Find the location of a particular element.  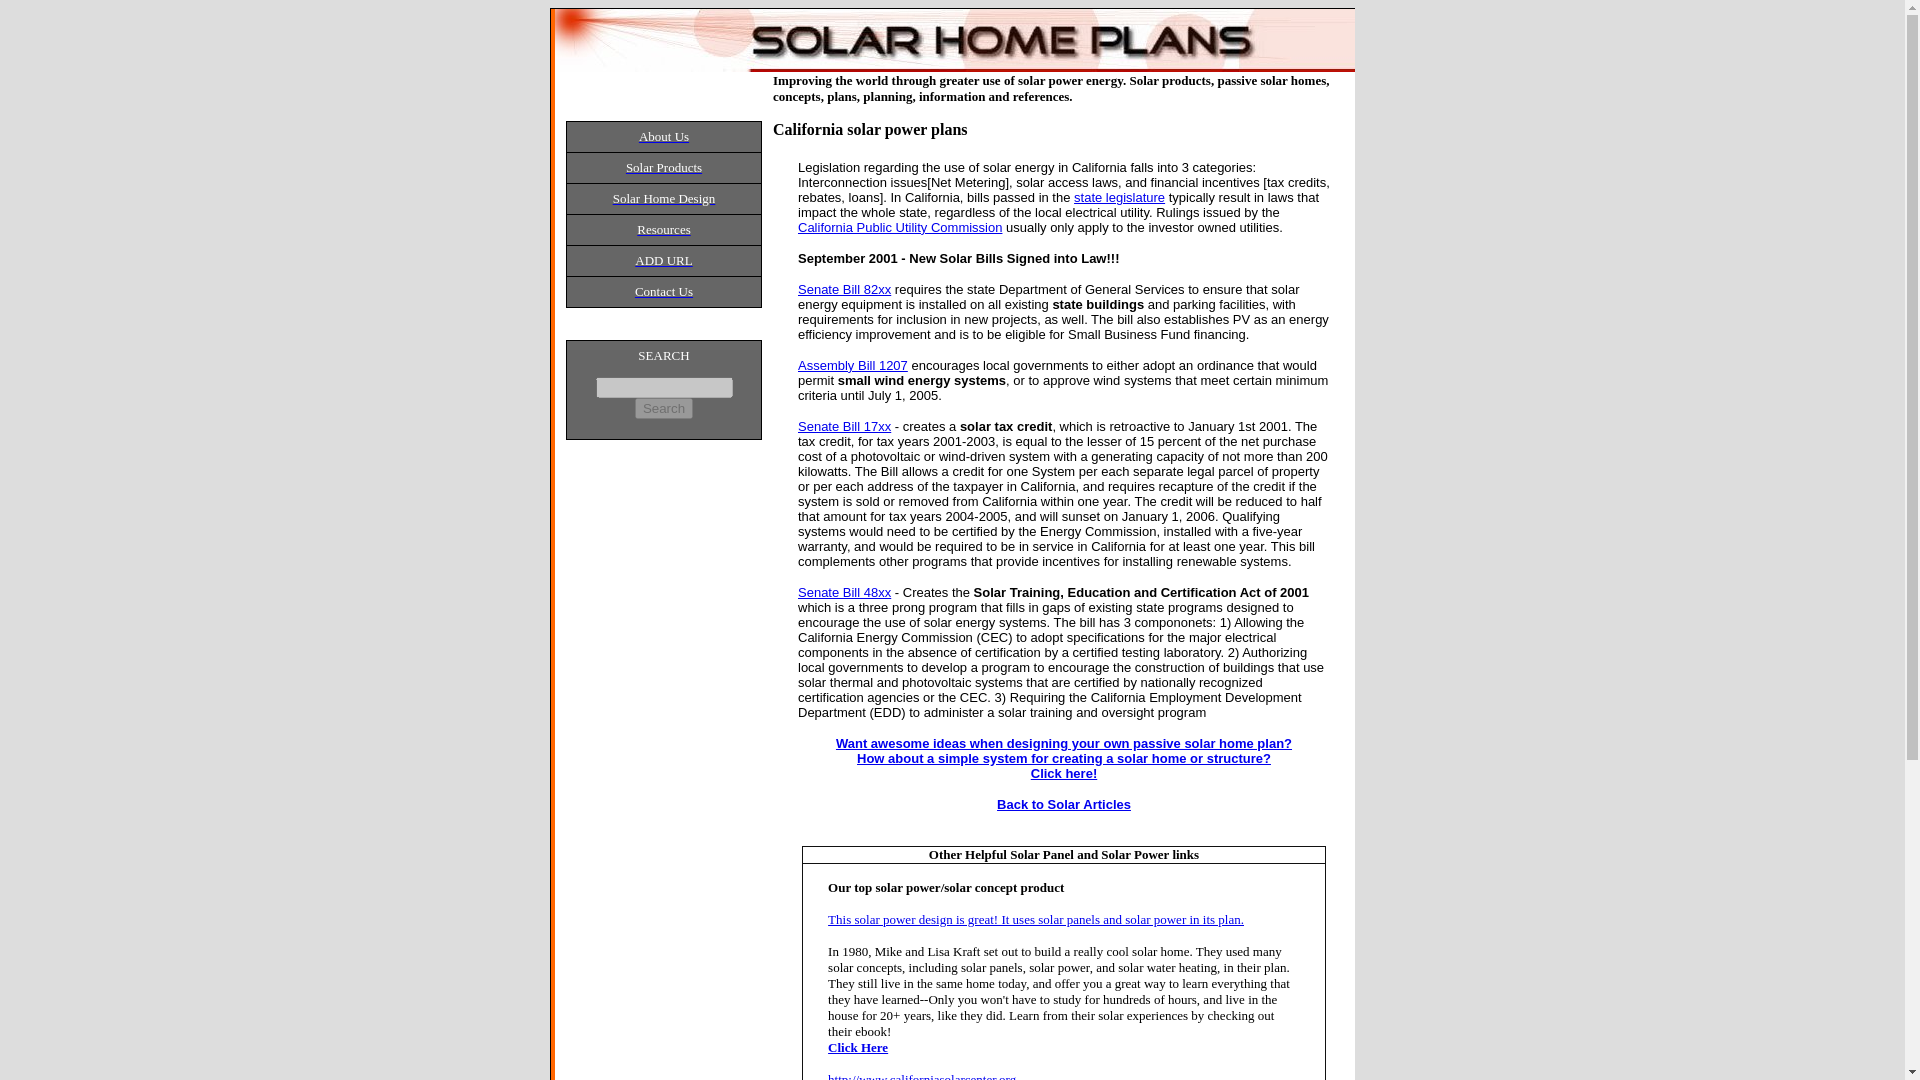

Search is located at coordinates (664, 408).